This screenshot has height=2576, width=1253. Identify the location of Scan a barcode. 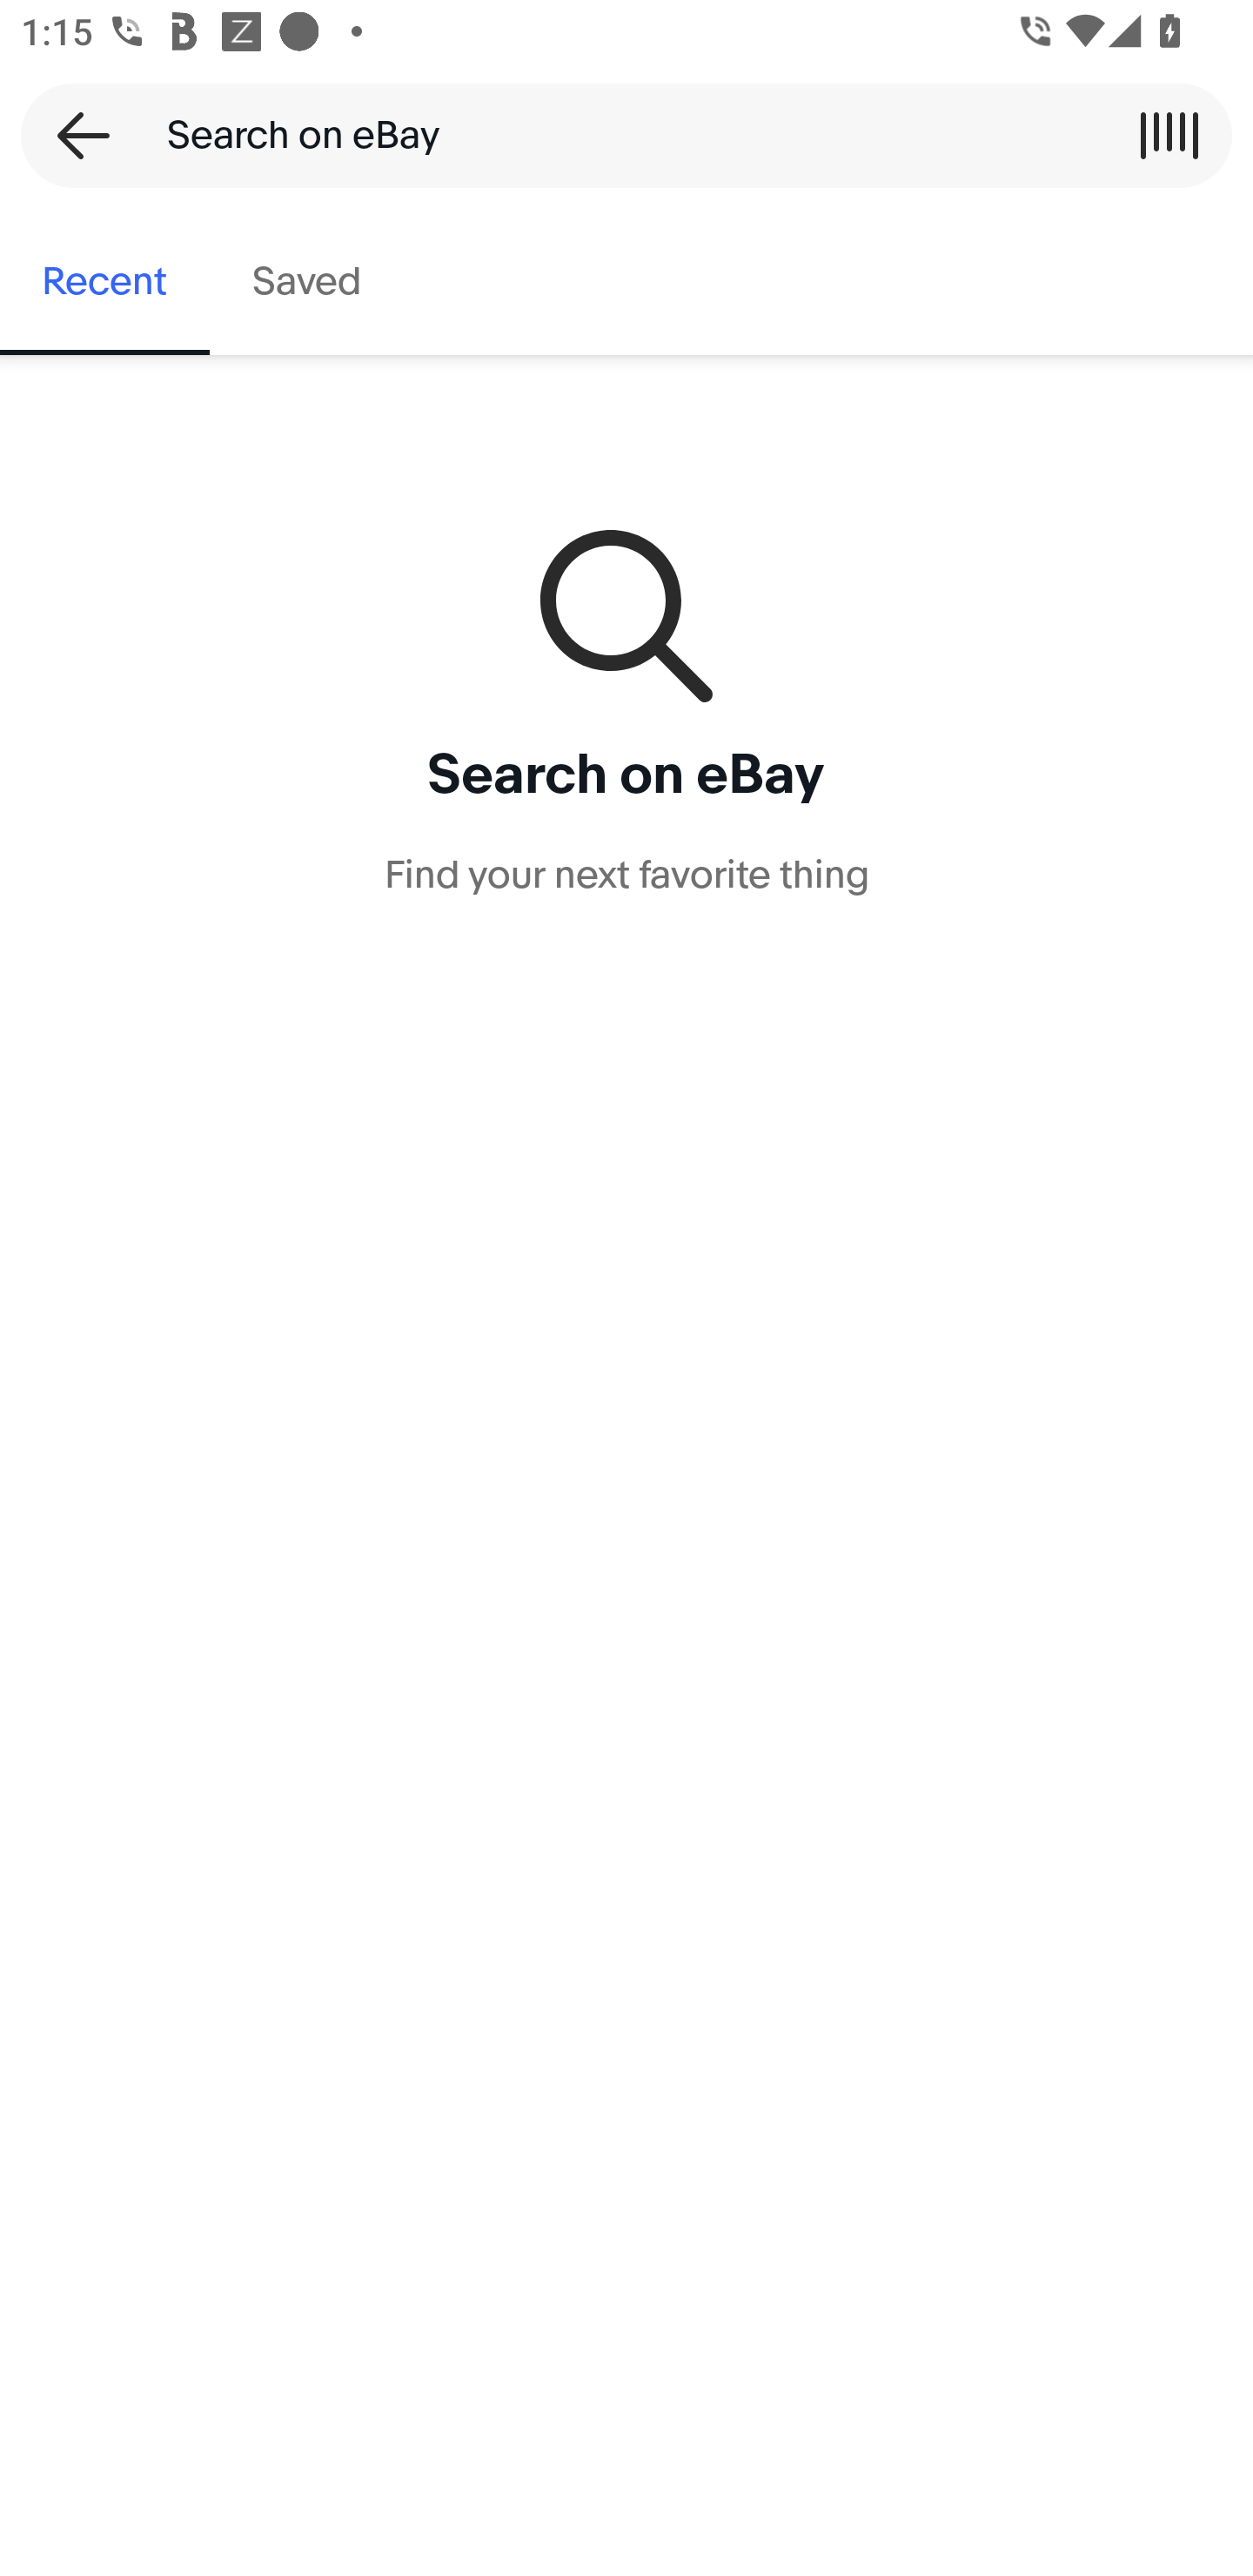
(1169, 135).